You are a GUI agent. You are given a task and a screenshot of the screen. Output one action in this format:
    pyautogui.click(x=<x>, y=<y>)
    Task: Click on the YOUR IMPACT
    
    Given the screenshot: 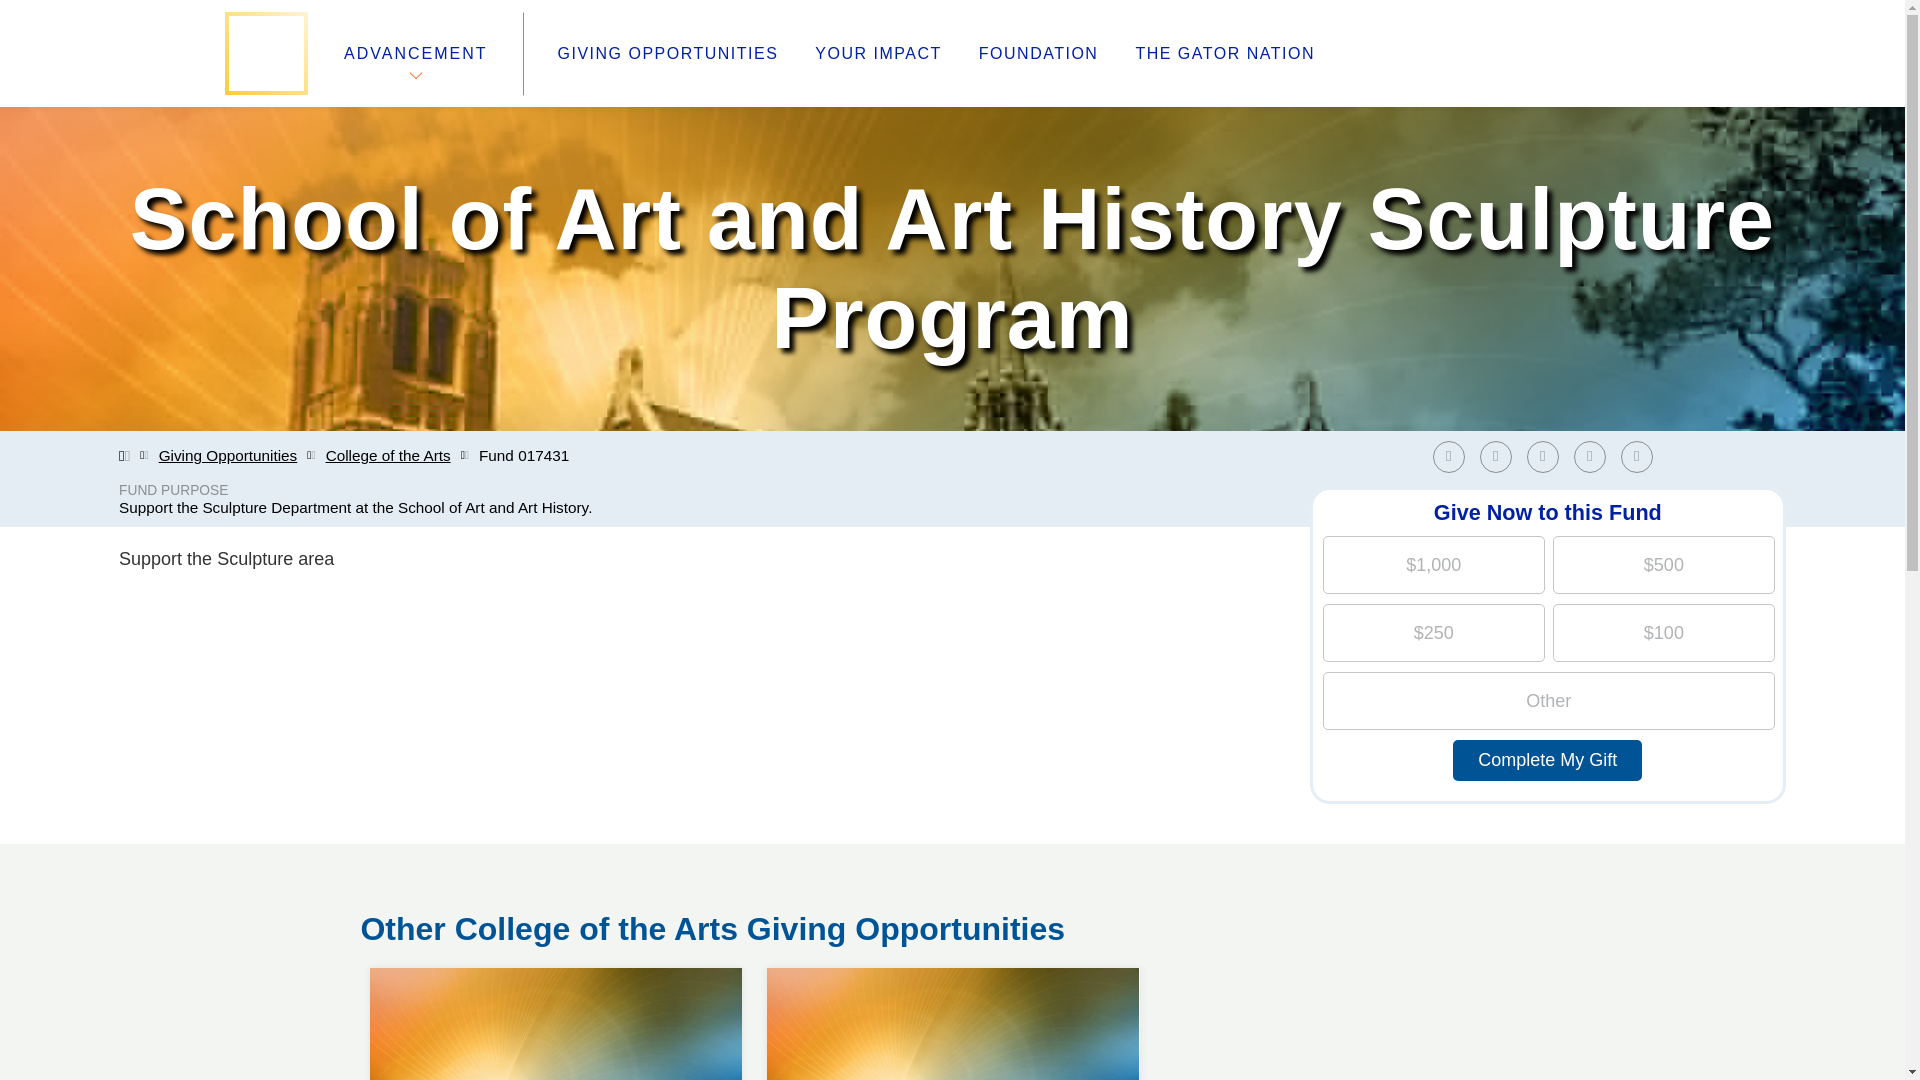 What is the action you would take?
    pyautogui.click(x=877, y=54)
    